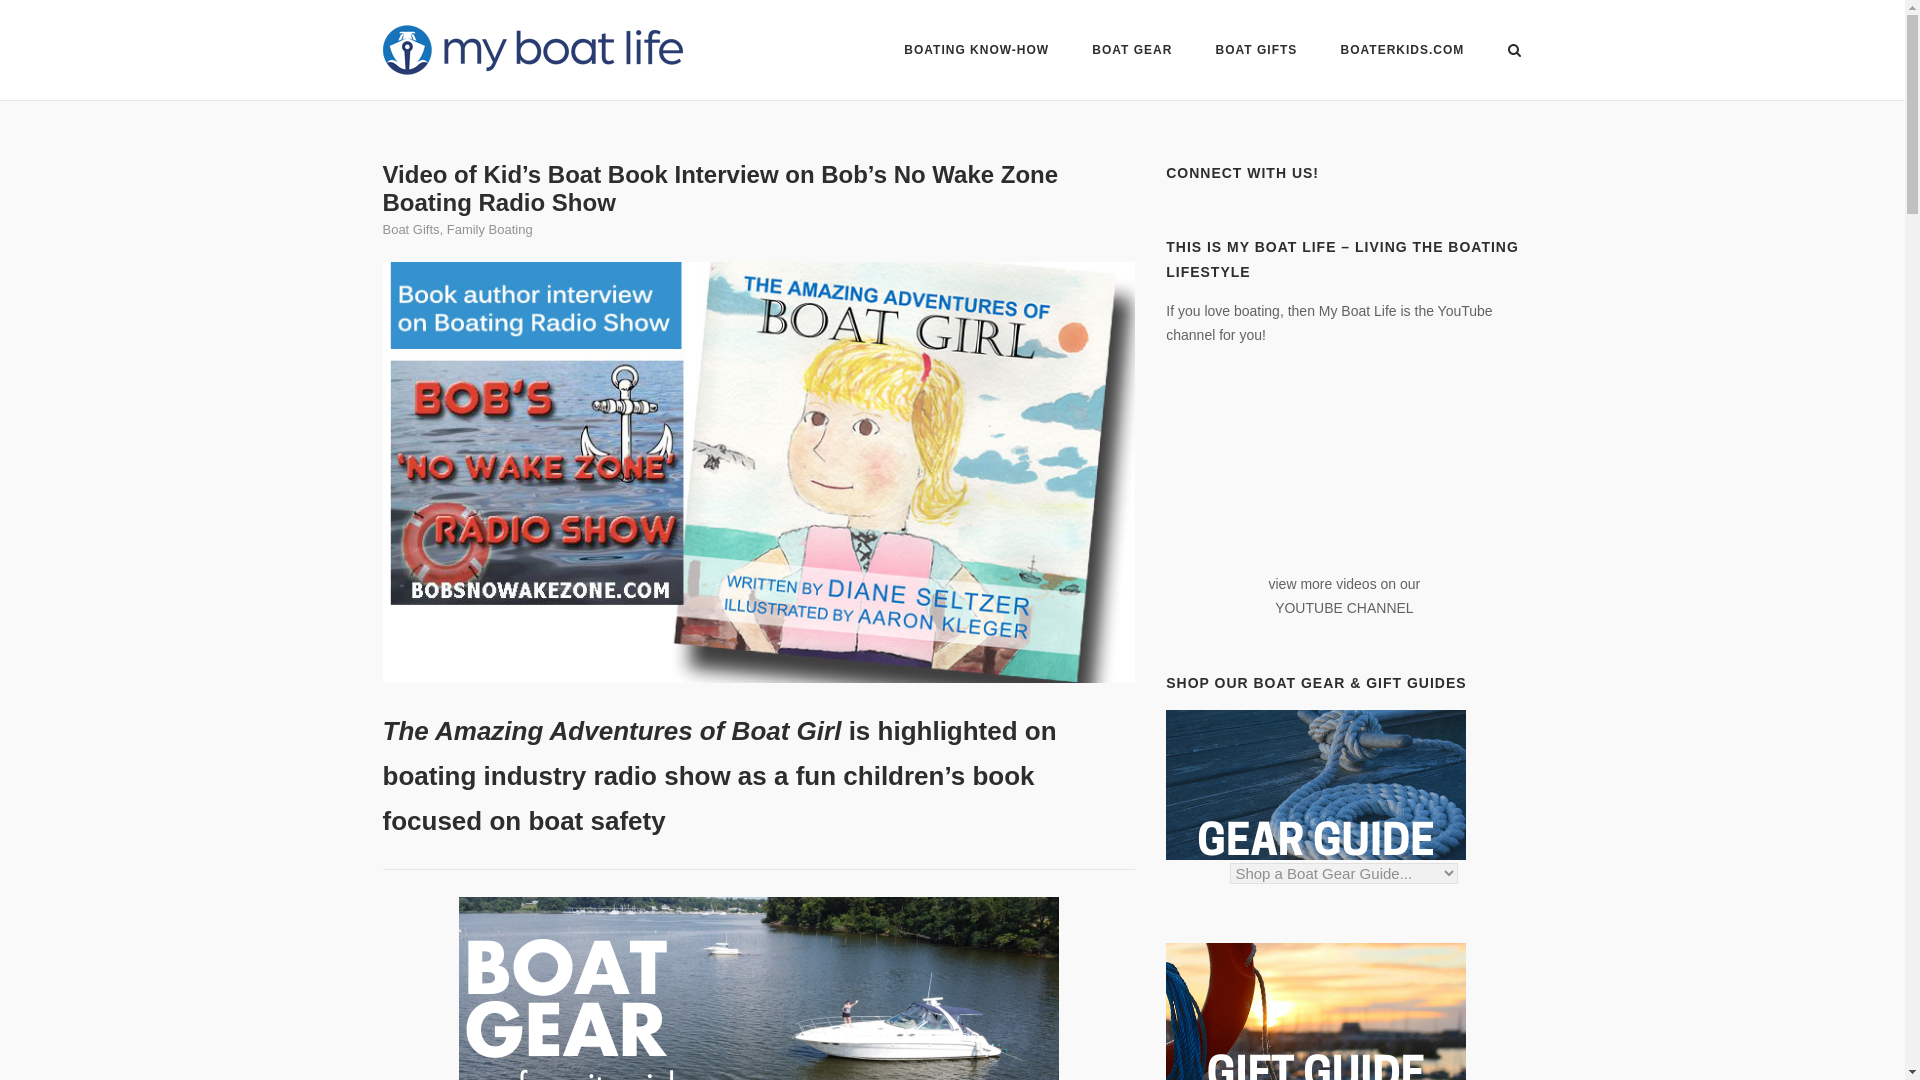 Image resolution: width=1920 pixels, height=1080 pixels. Describe the element at coordinates (976, 52) in the screenshot. I see `BOATING KNOW-HOW` at that location.